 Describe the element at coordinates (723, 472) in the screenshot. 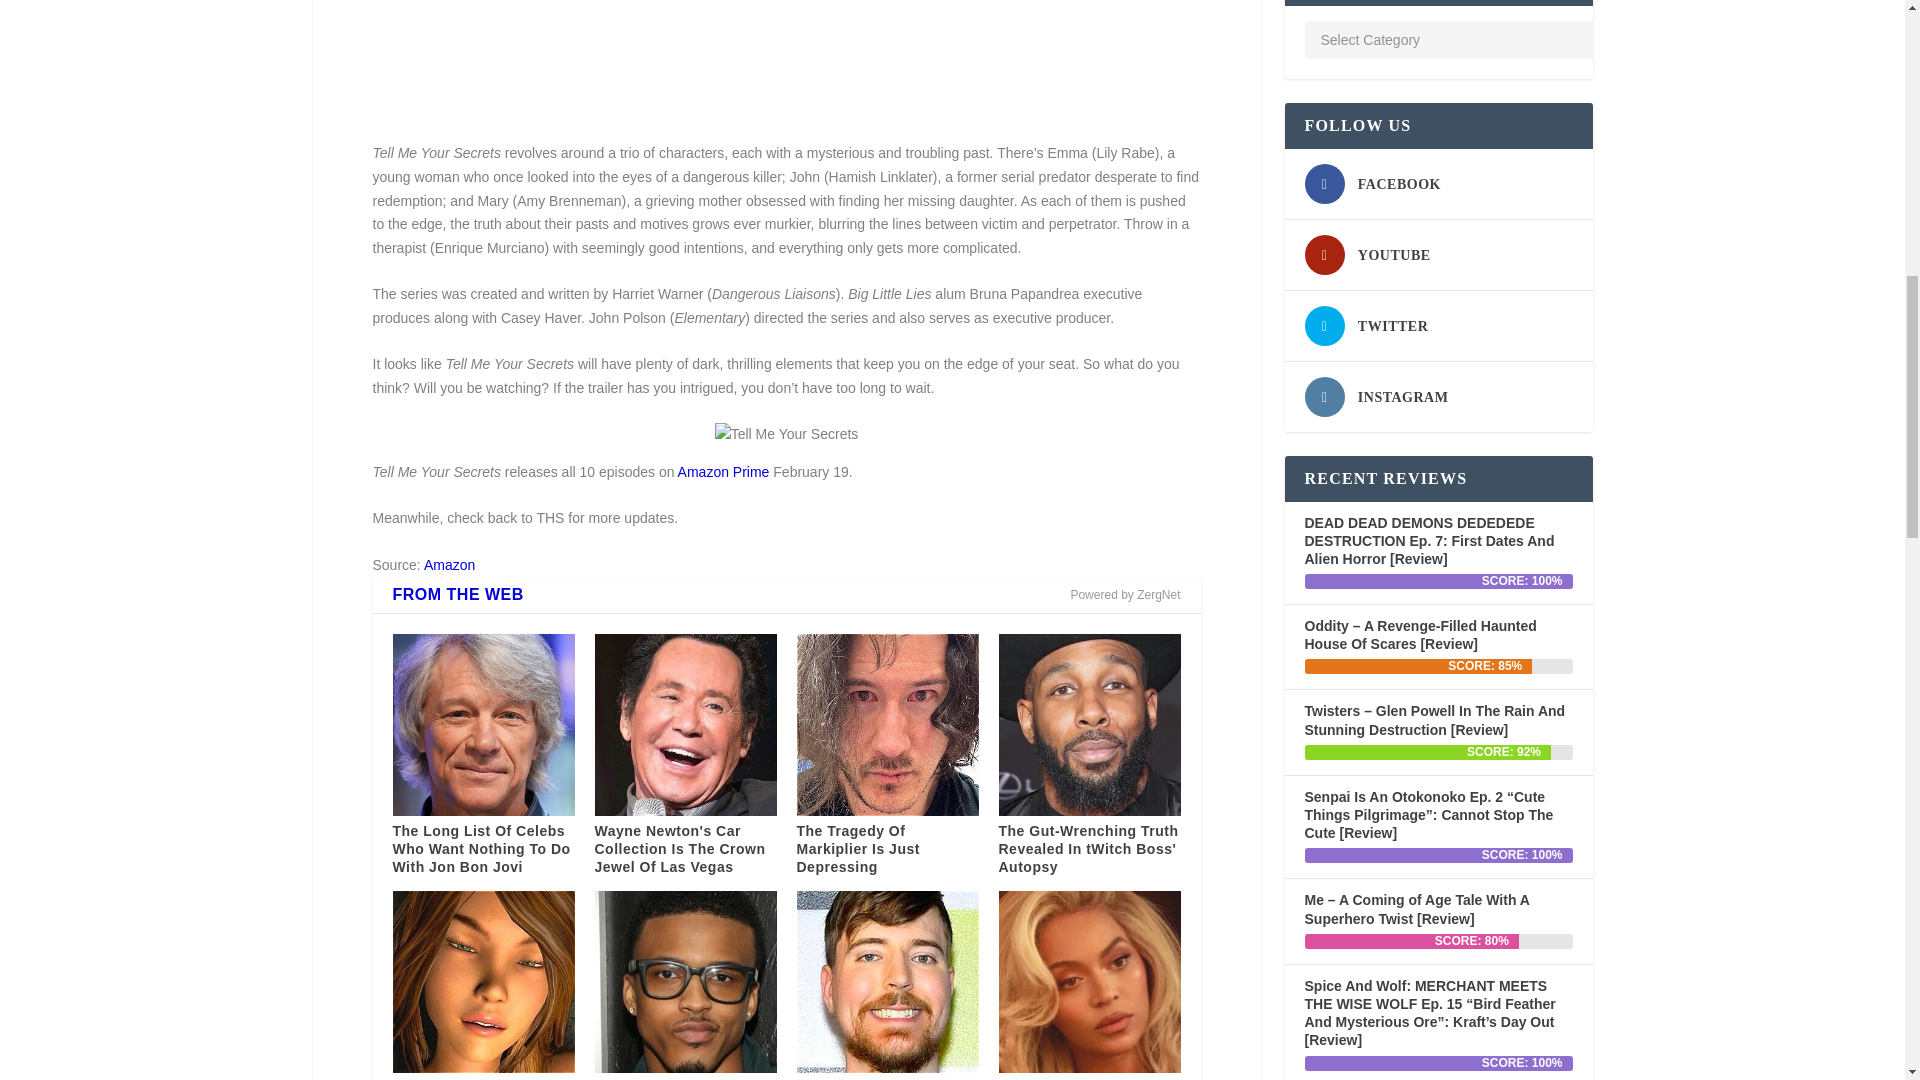

I see `Amazon Prime` at that location.